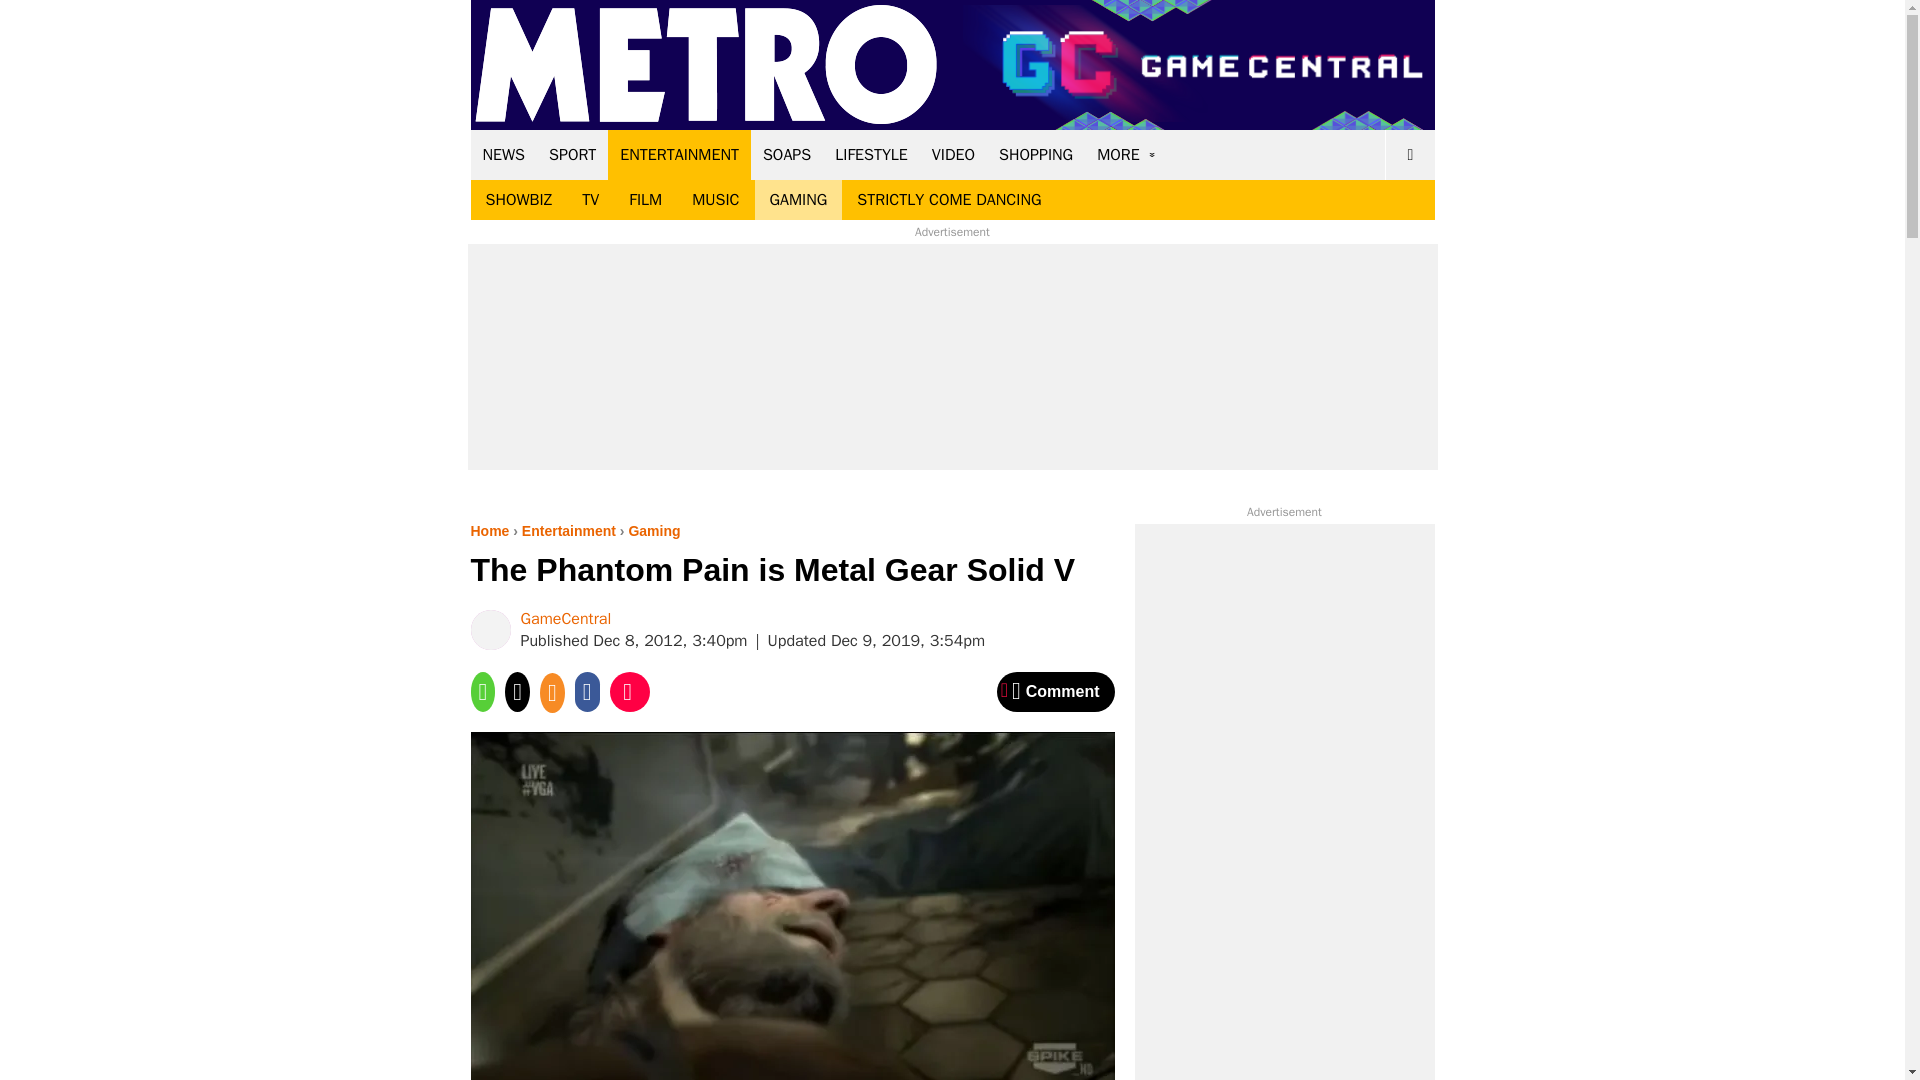  What do you see at coordinates (949, 200) in the screenshot?
I see `STRICTLY COME DANCING` at bounding box center [949, 200].